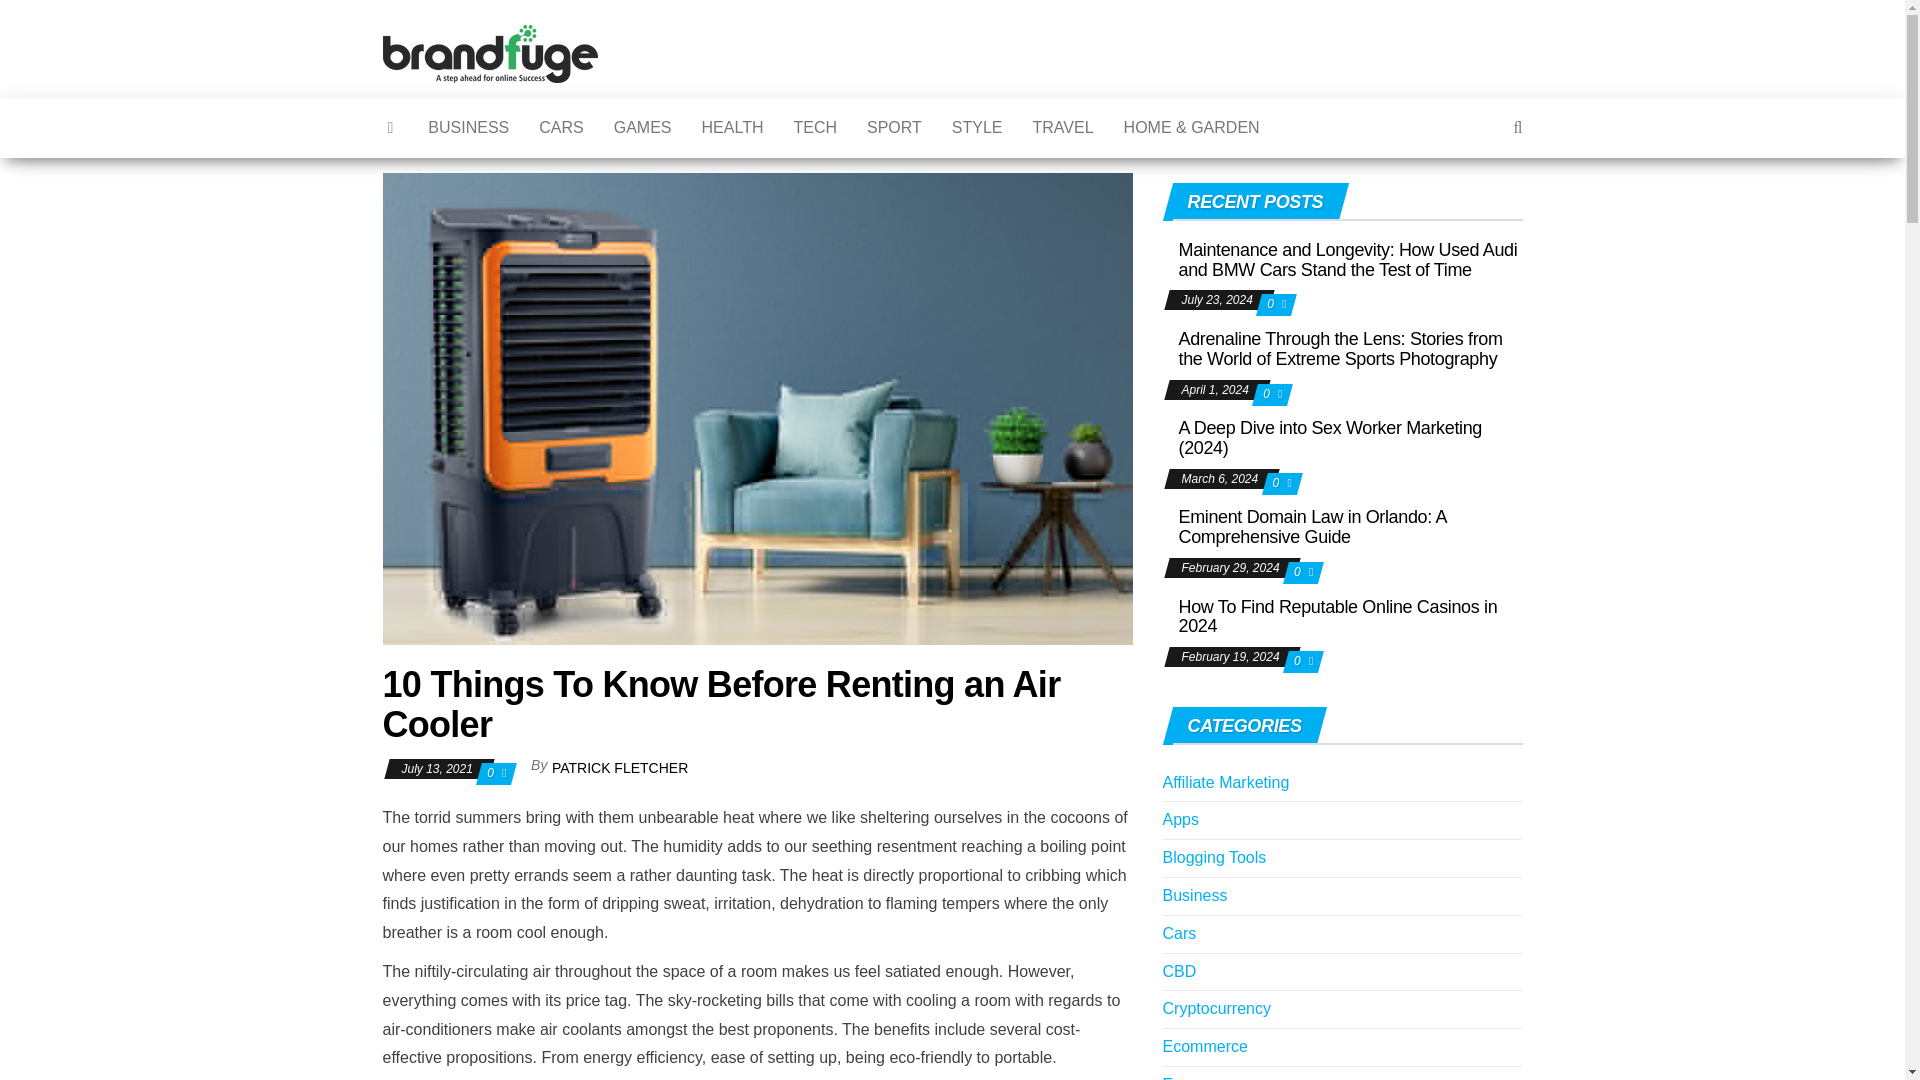 This screenshot has width=1920, height=1080. Describe the element at coordinates (976, 128) in the screenshot. I see `Style` at that location.